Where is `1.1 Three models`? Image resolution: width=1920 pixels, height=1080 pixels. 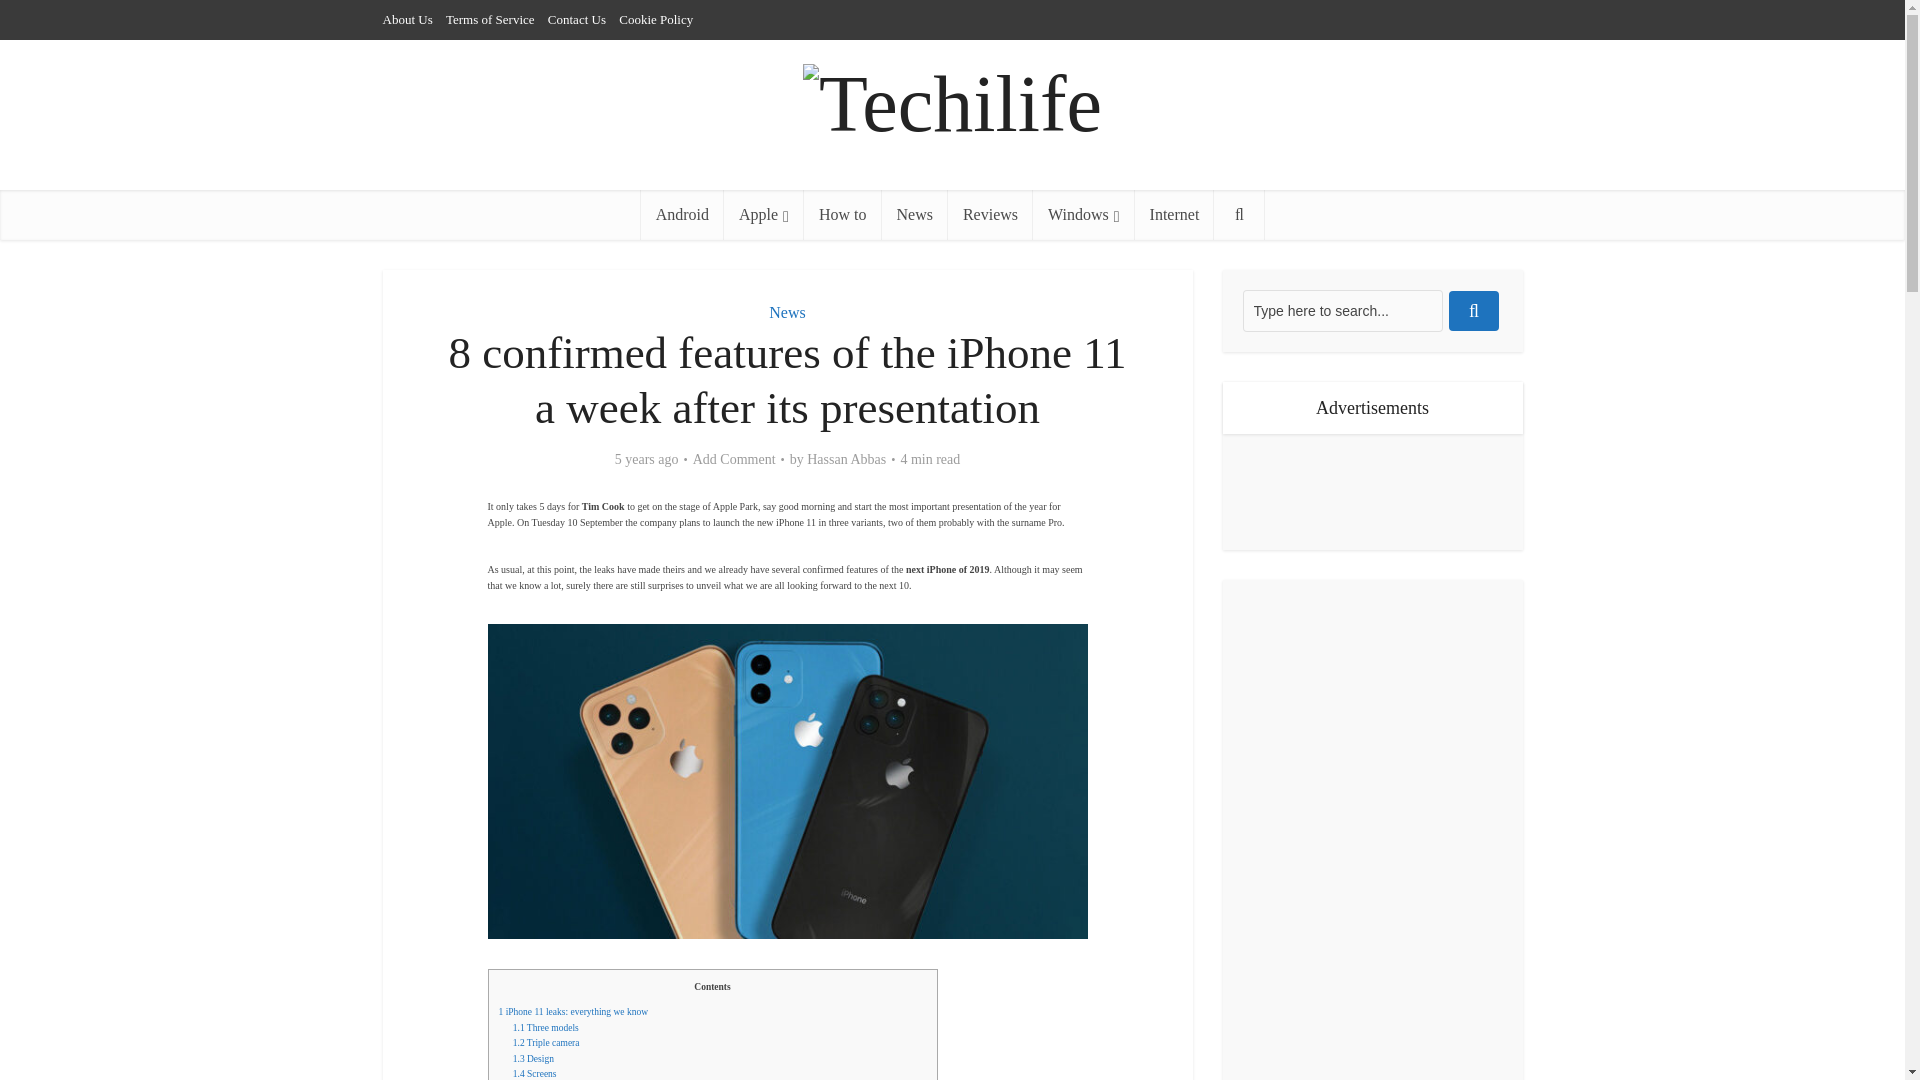
1.1 Three models is located at coordinates (546, 1027).